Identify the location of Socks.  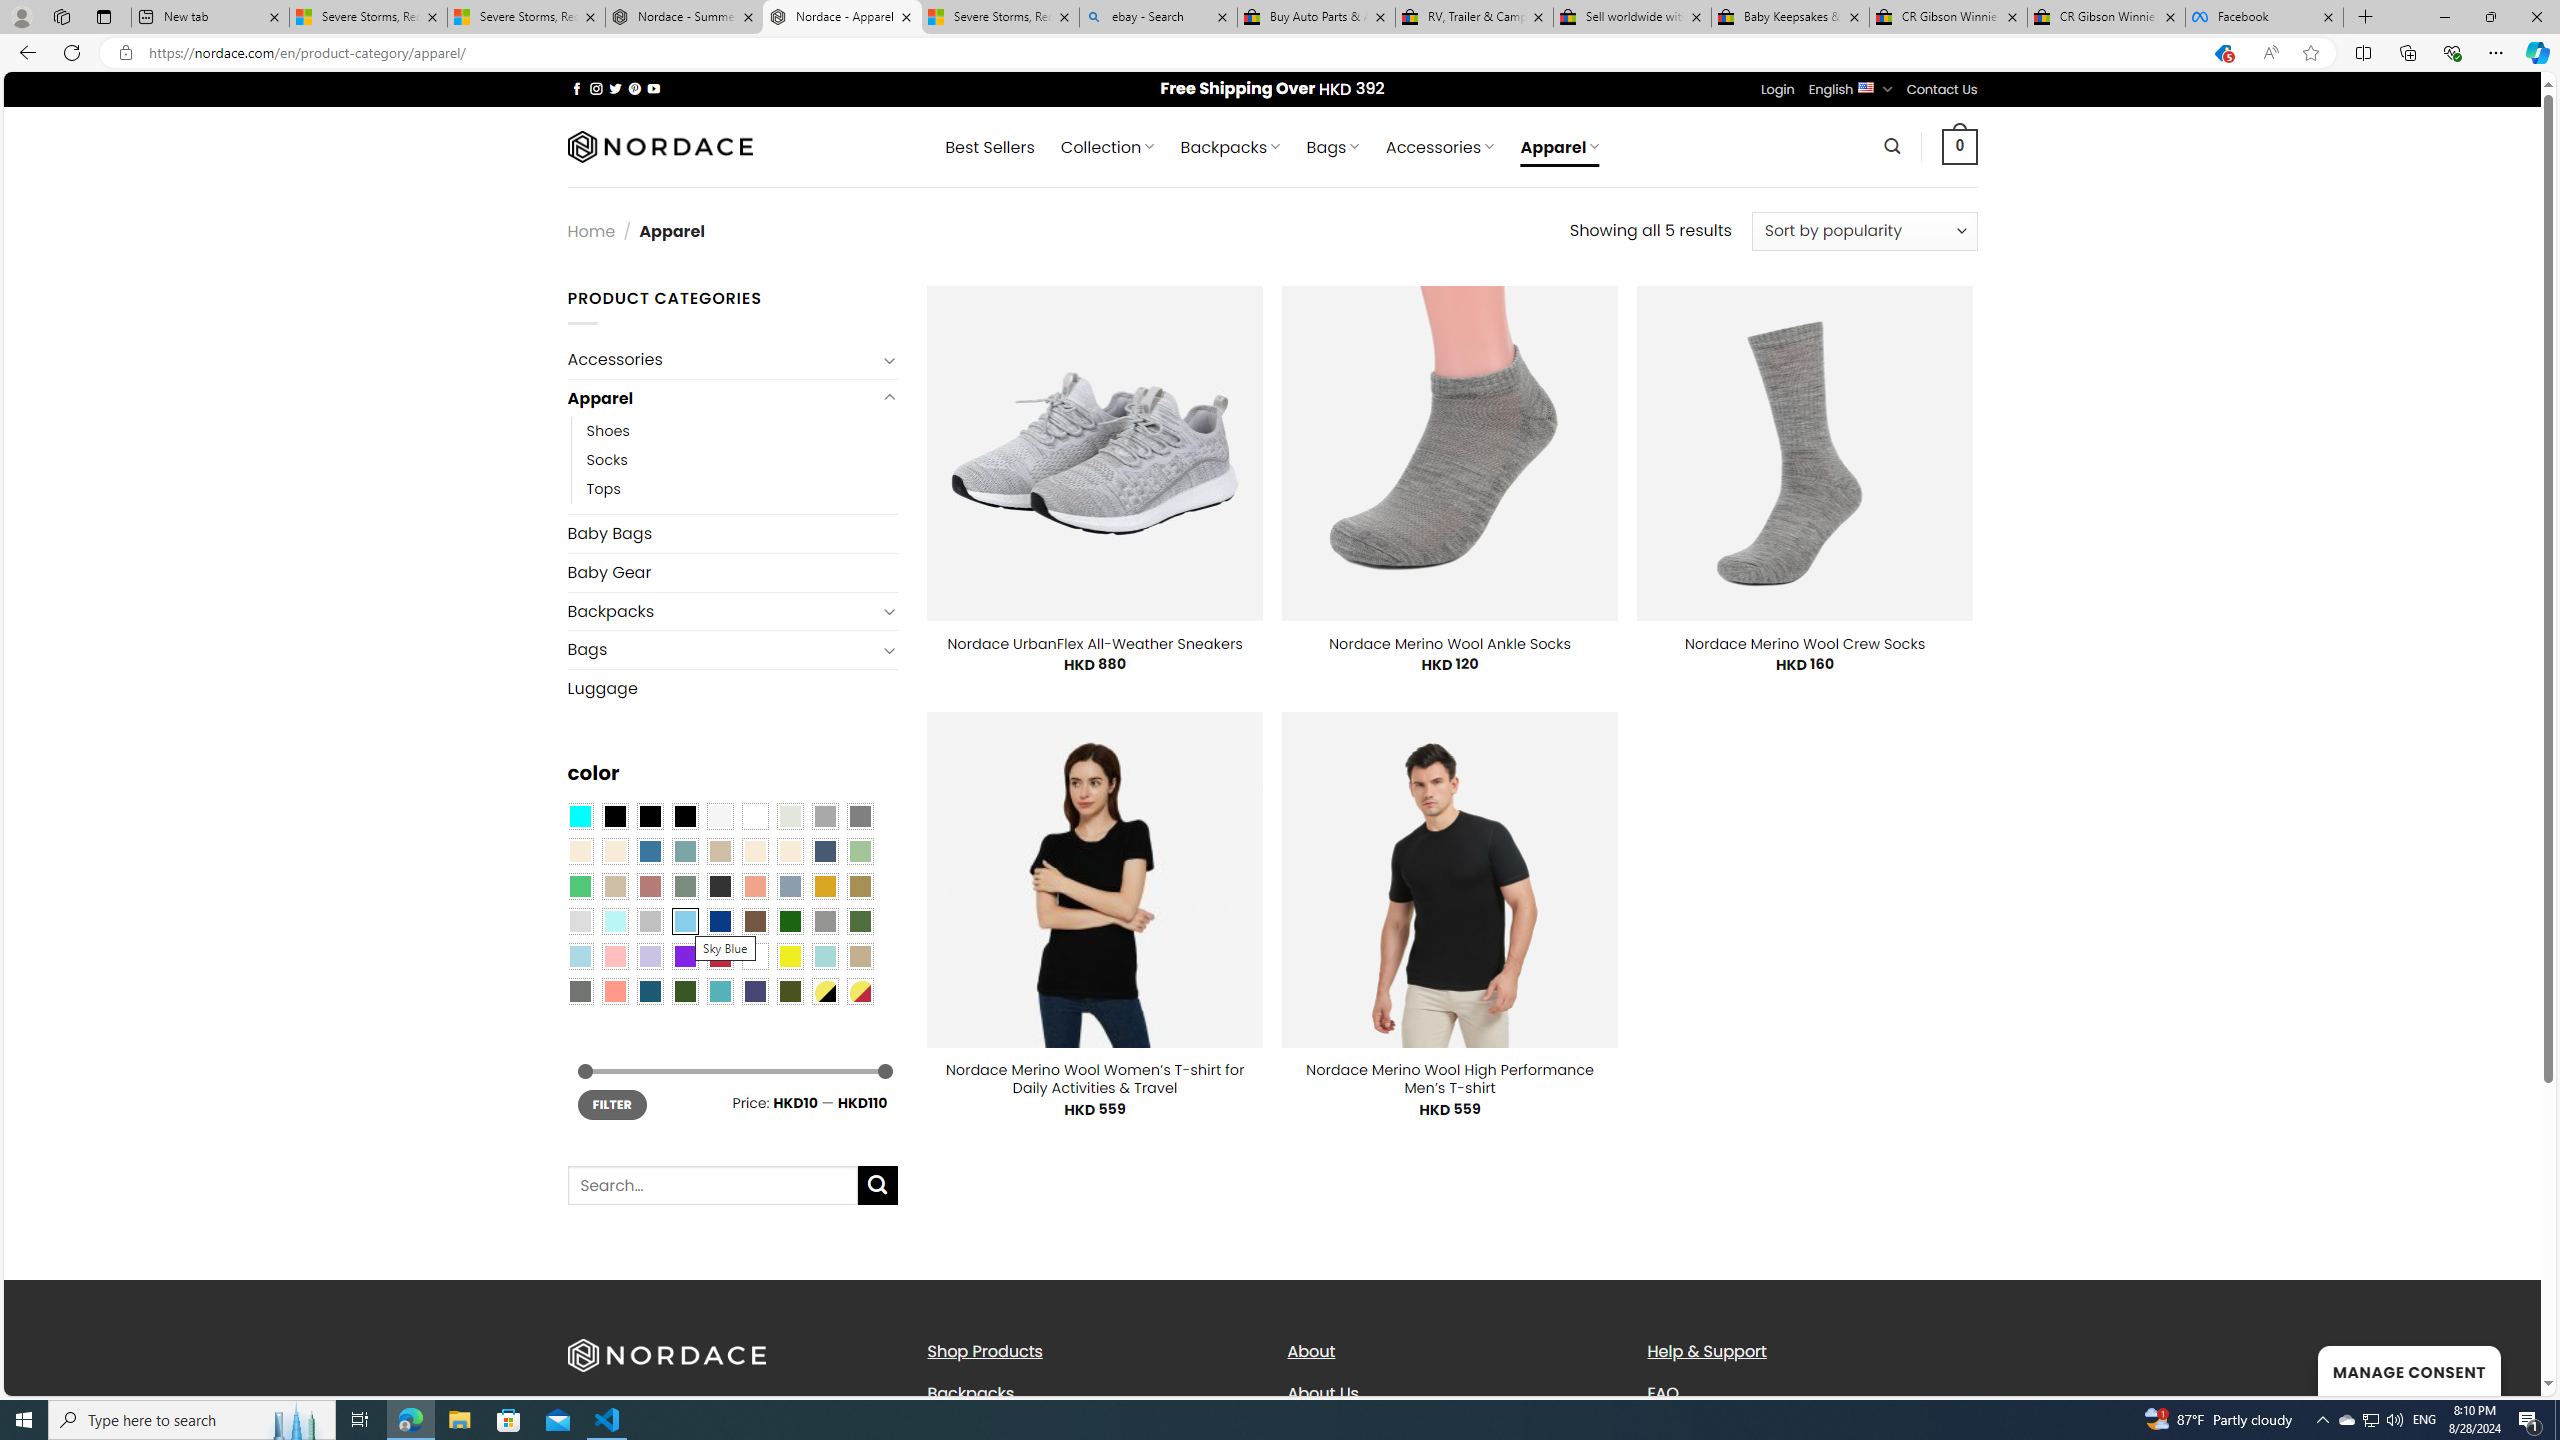
(742, 461).